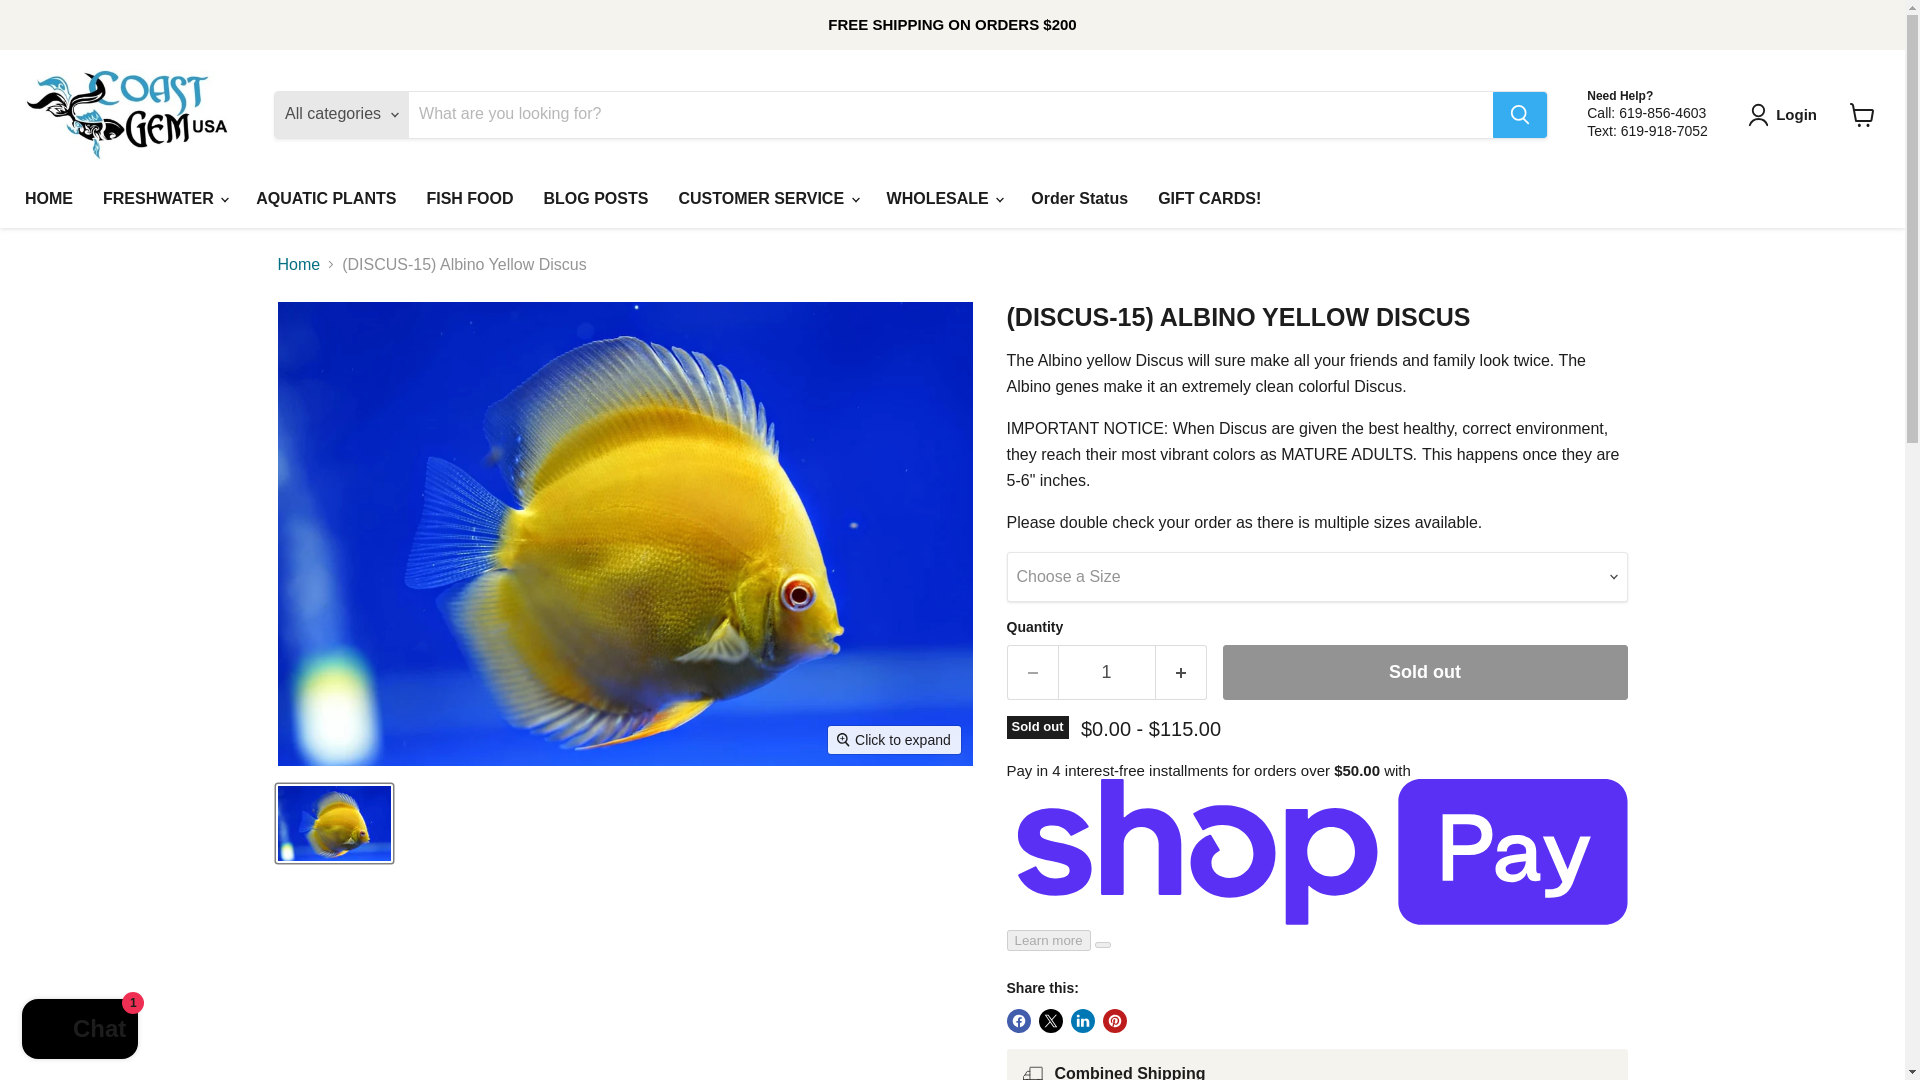  I want to click on View cart, so click(1862, 114).